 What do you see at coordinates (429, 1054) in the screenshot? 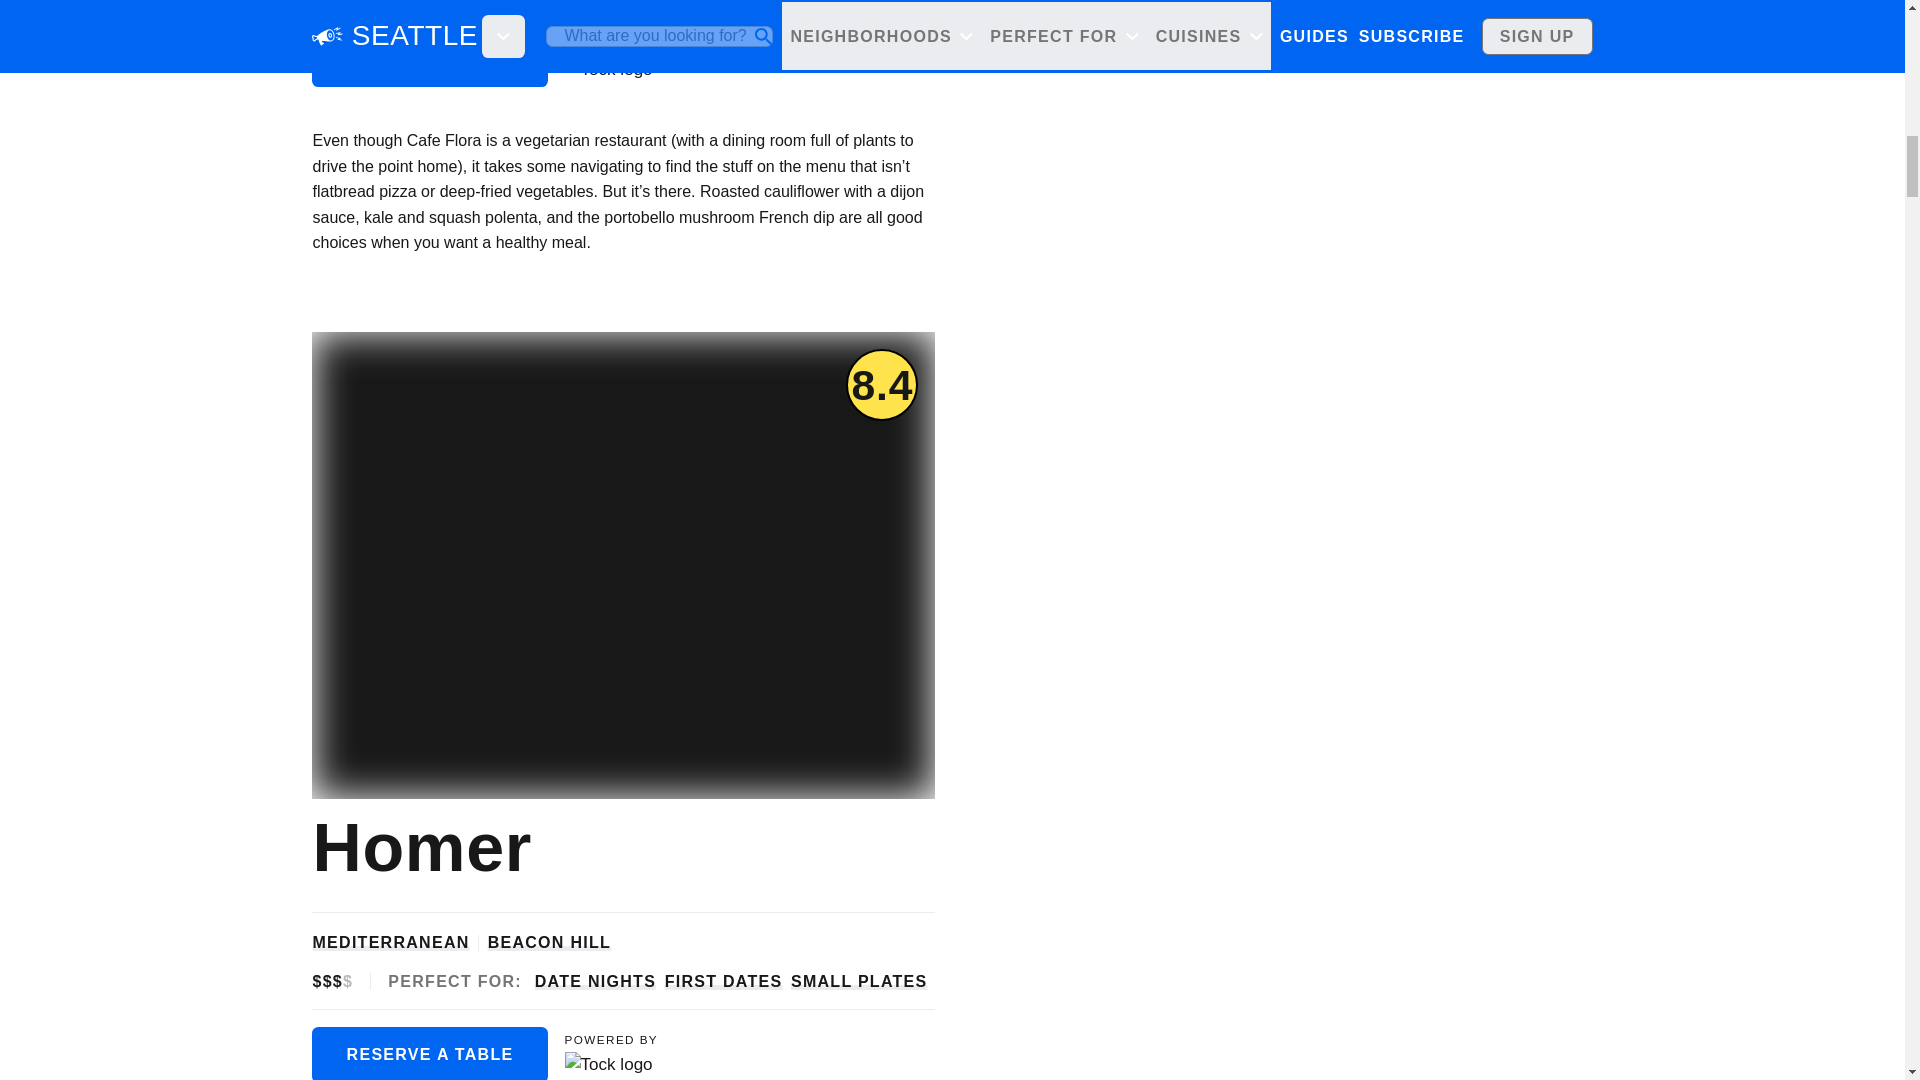
I see `RESERVE A TABLE` at bounding box center [429, 1054].